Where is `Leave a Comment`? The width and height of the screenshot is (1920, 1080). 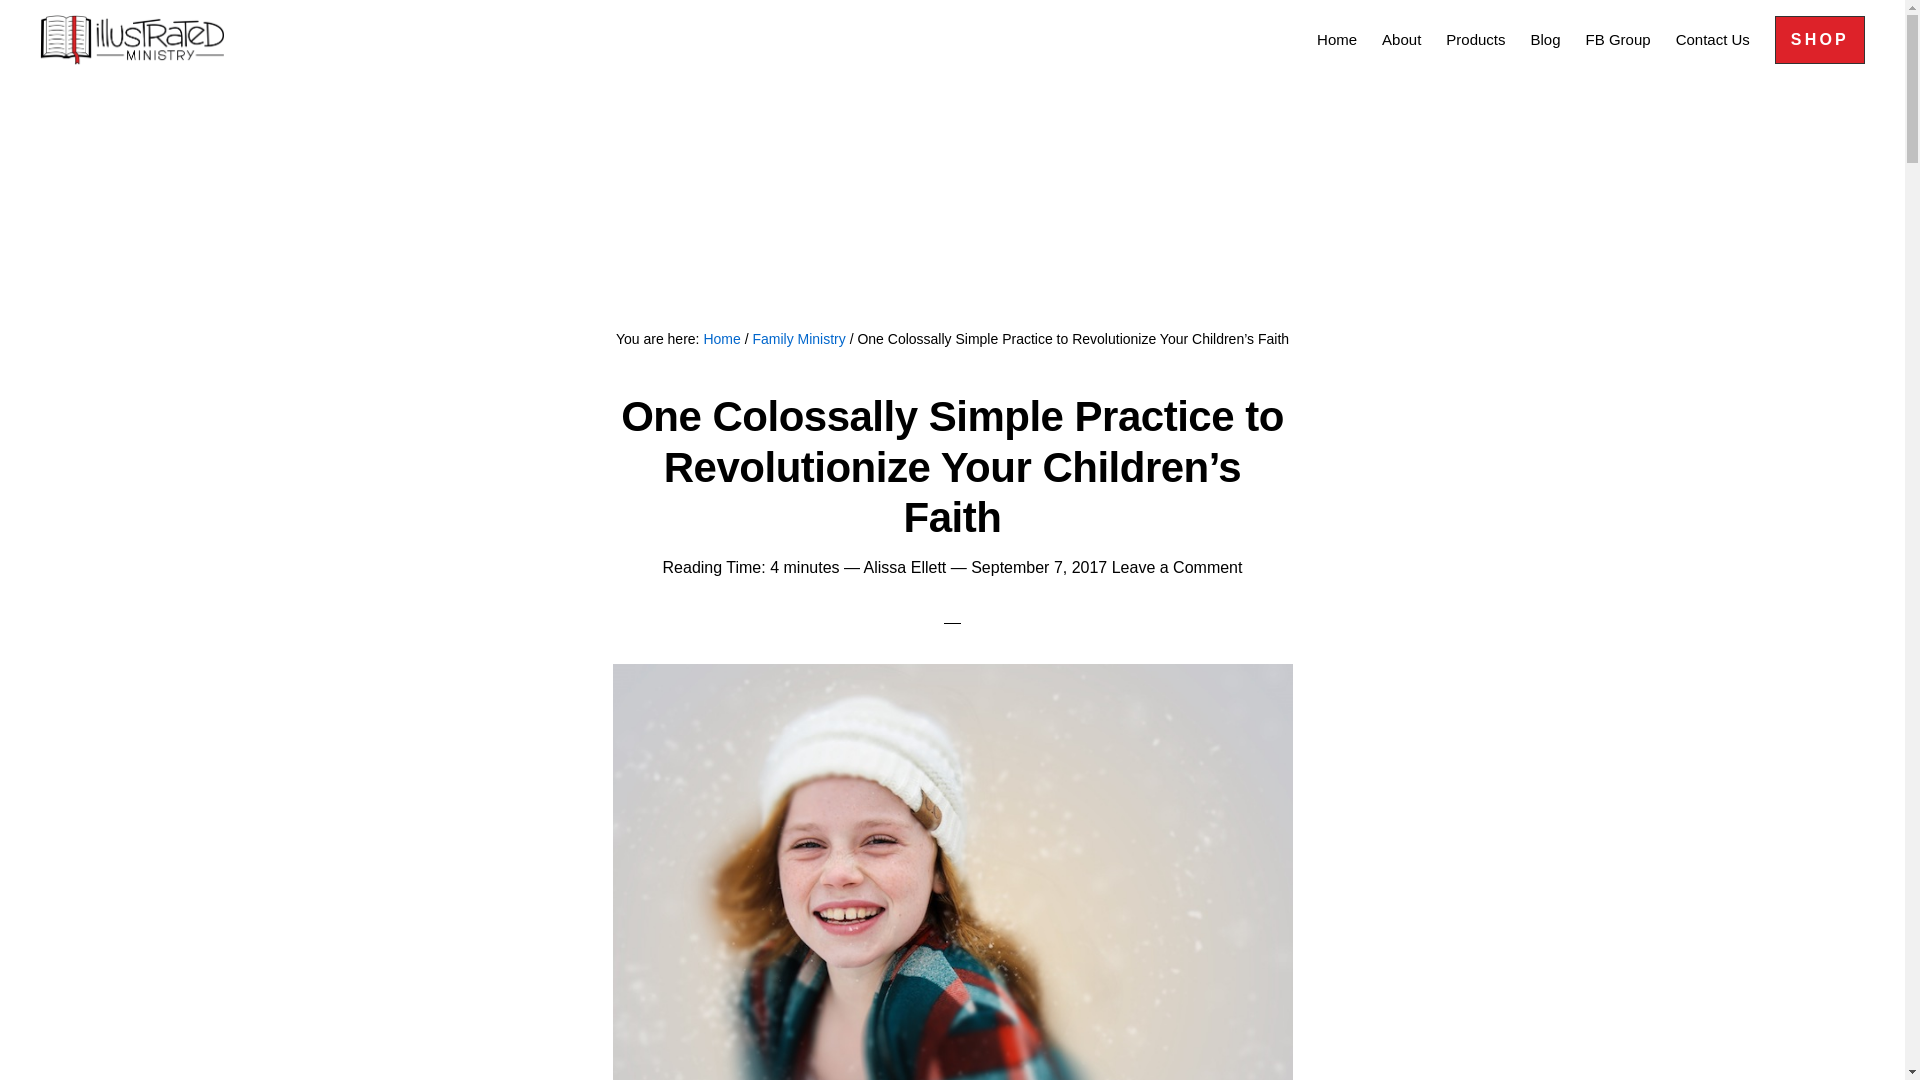
Leave a Comment is located at coordinates (1176, 567).